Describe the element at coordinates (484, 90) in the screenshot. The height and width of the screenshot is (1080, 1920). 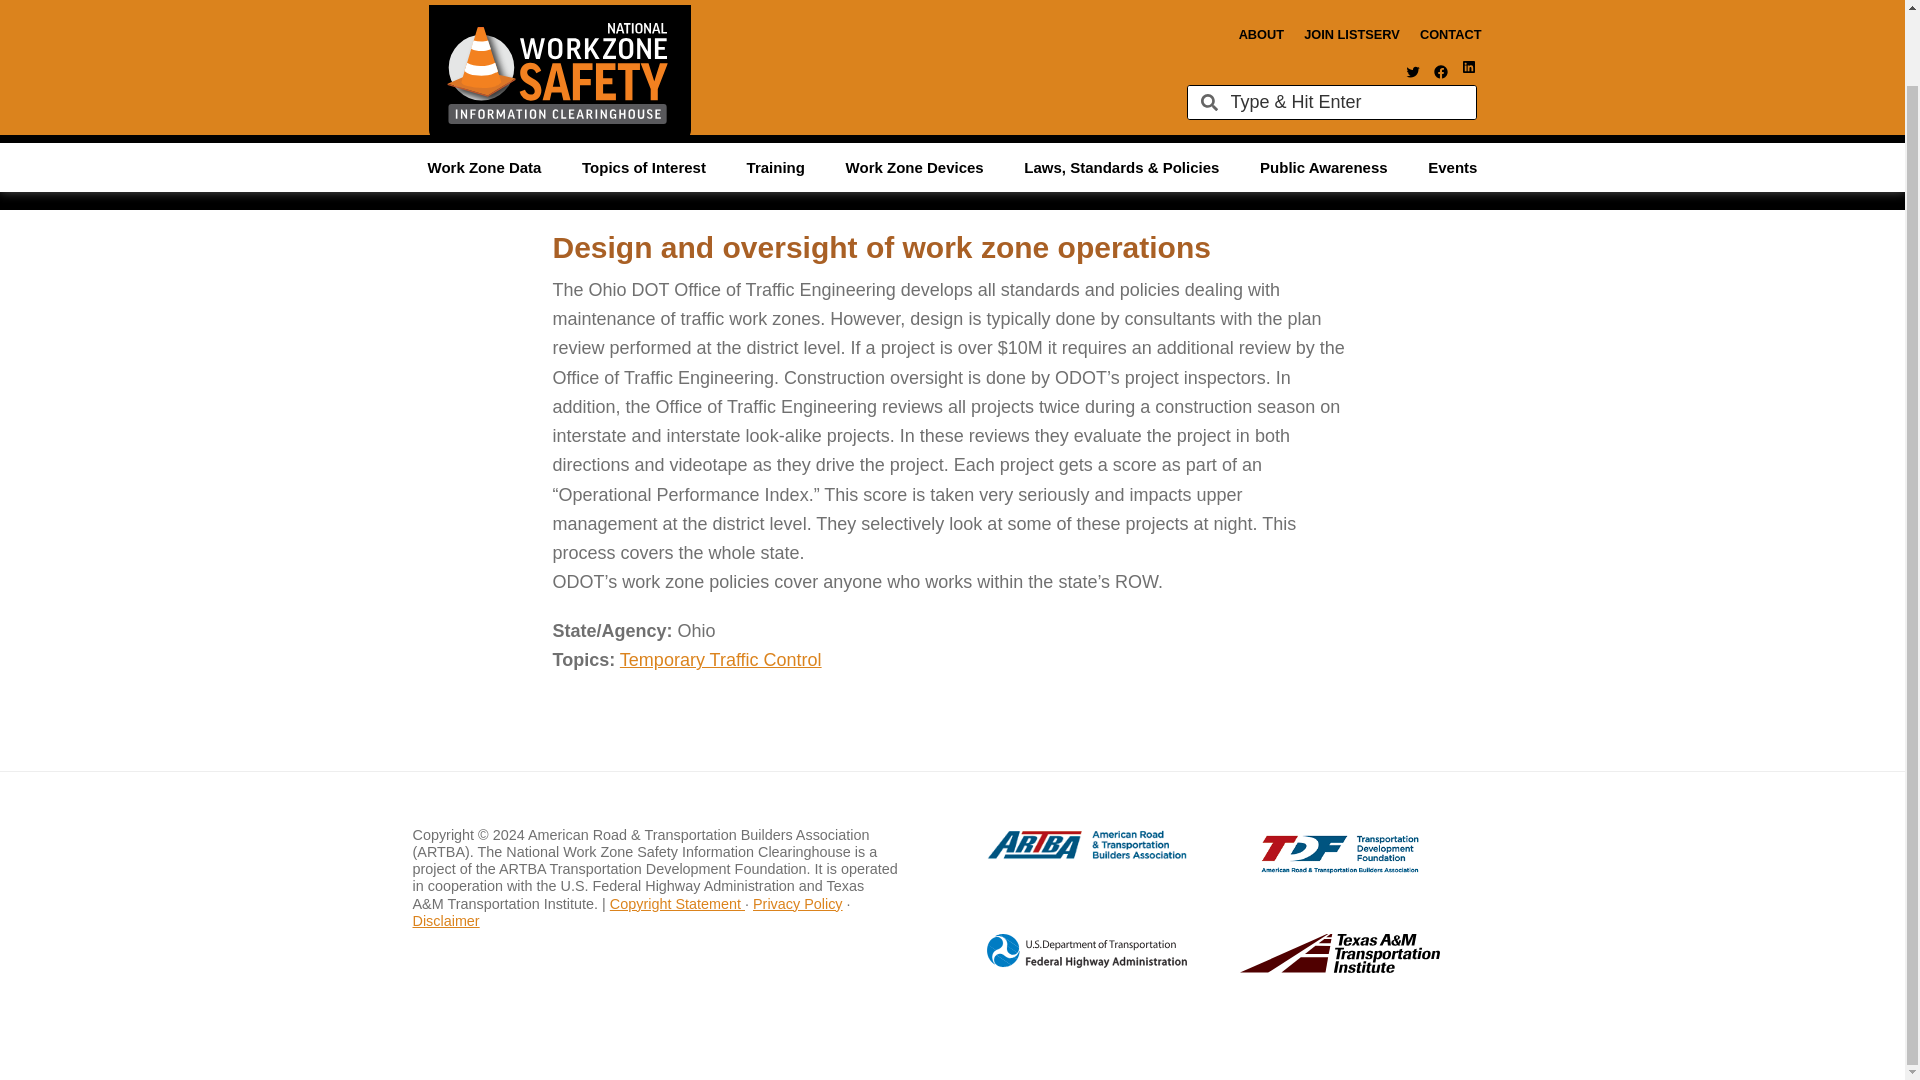
I see `Work Zone Data` at that location.